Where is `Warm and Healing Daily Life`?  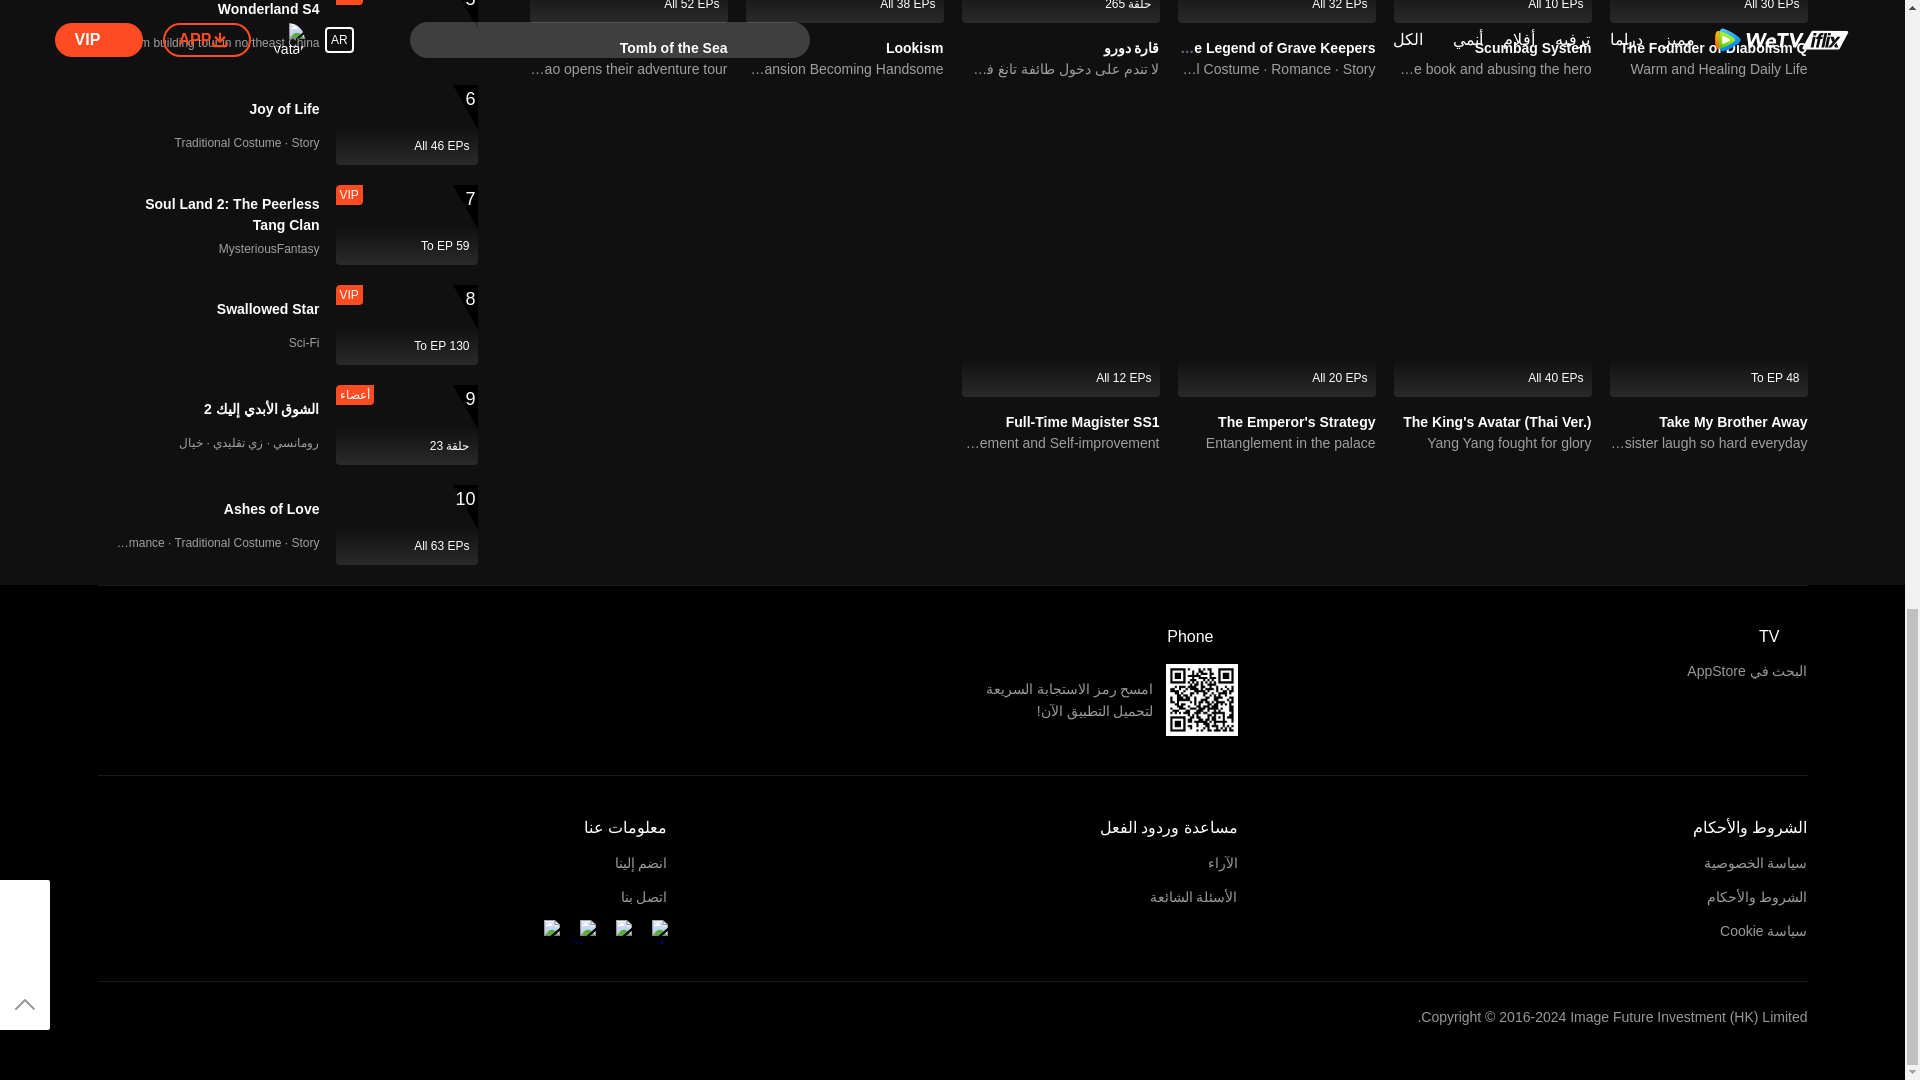
Warm and Healing Daily Life is located at coordinates (1709, 69).